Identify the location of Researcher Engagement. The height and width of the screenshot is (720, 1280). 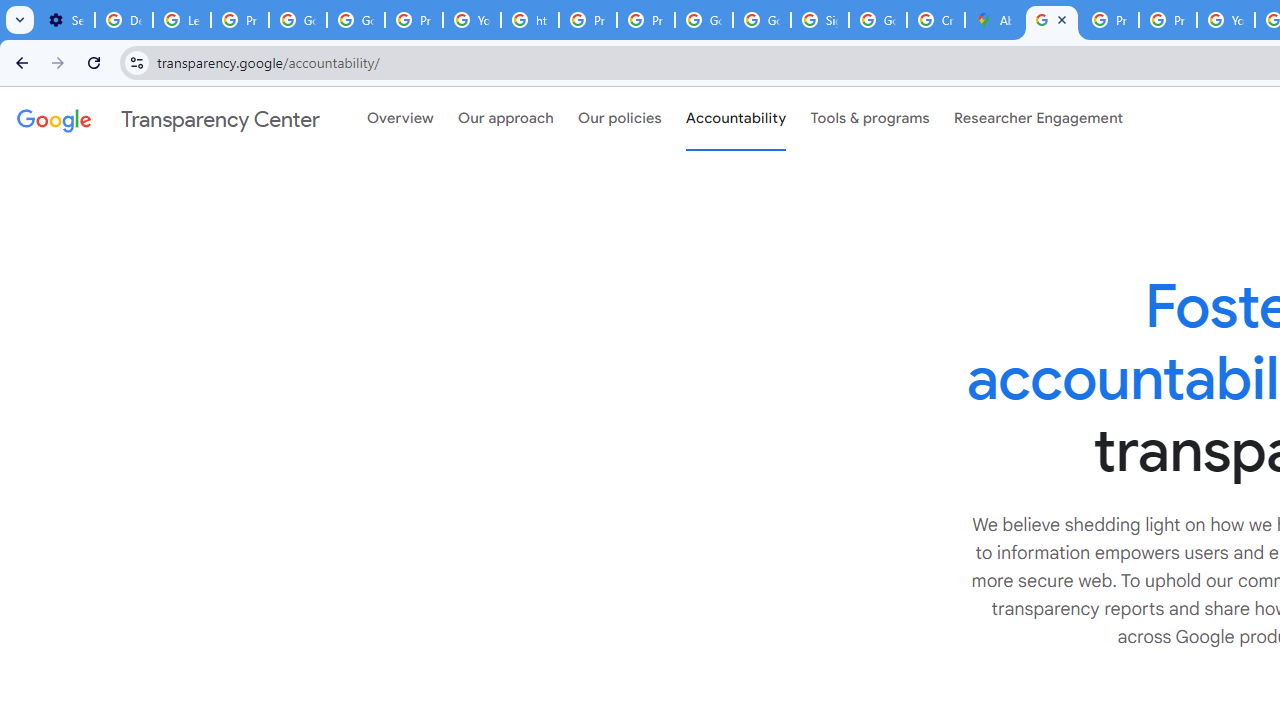
(1038, 119).